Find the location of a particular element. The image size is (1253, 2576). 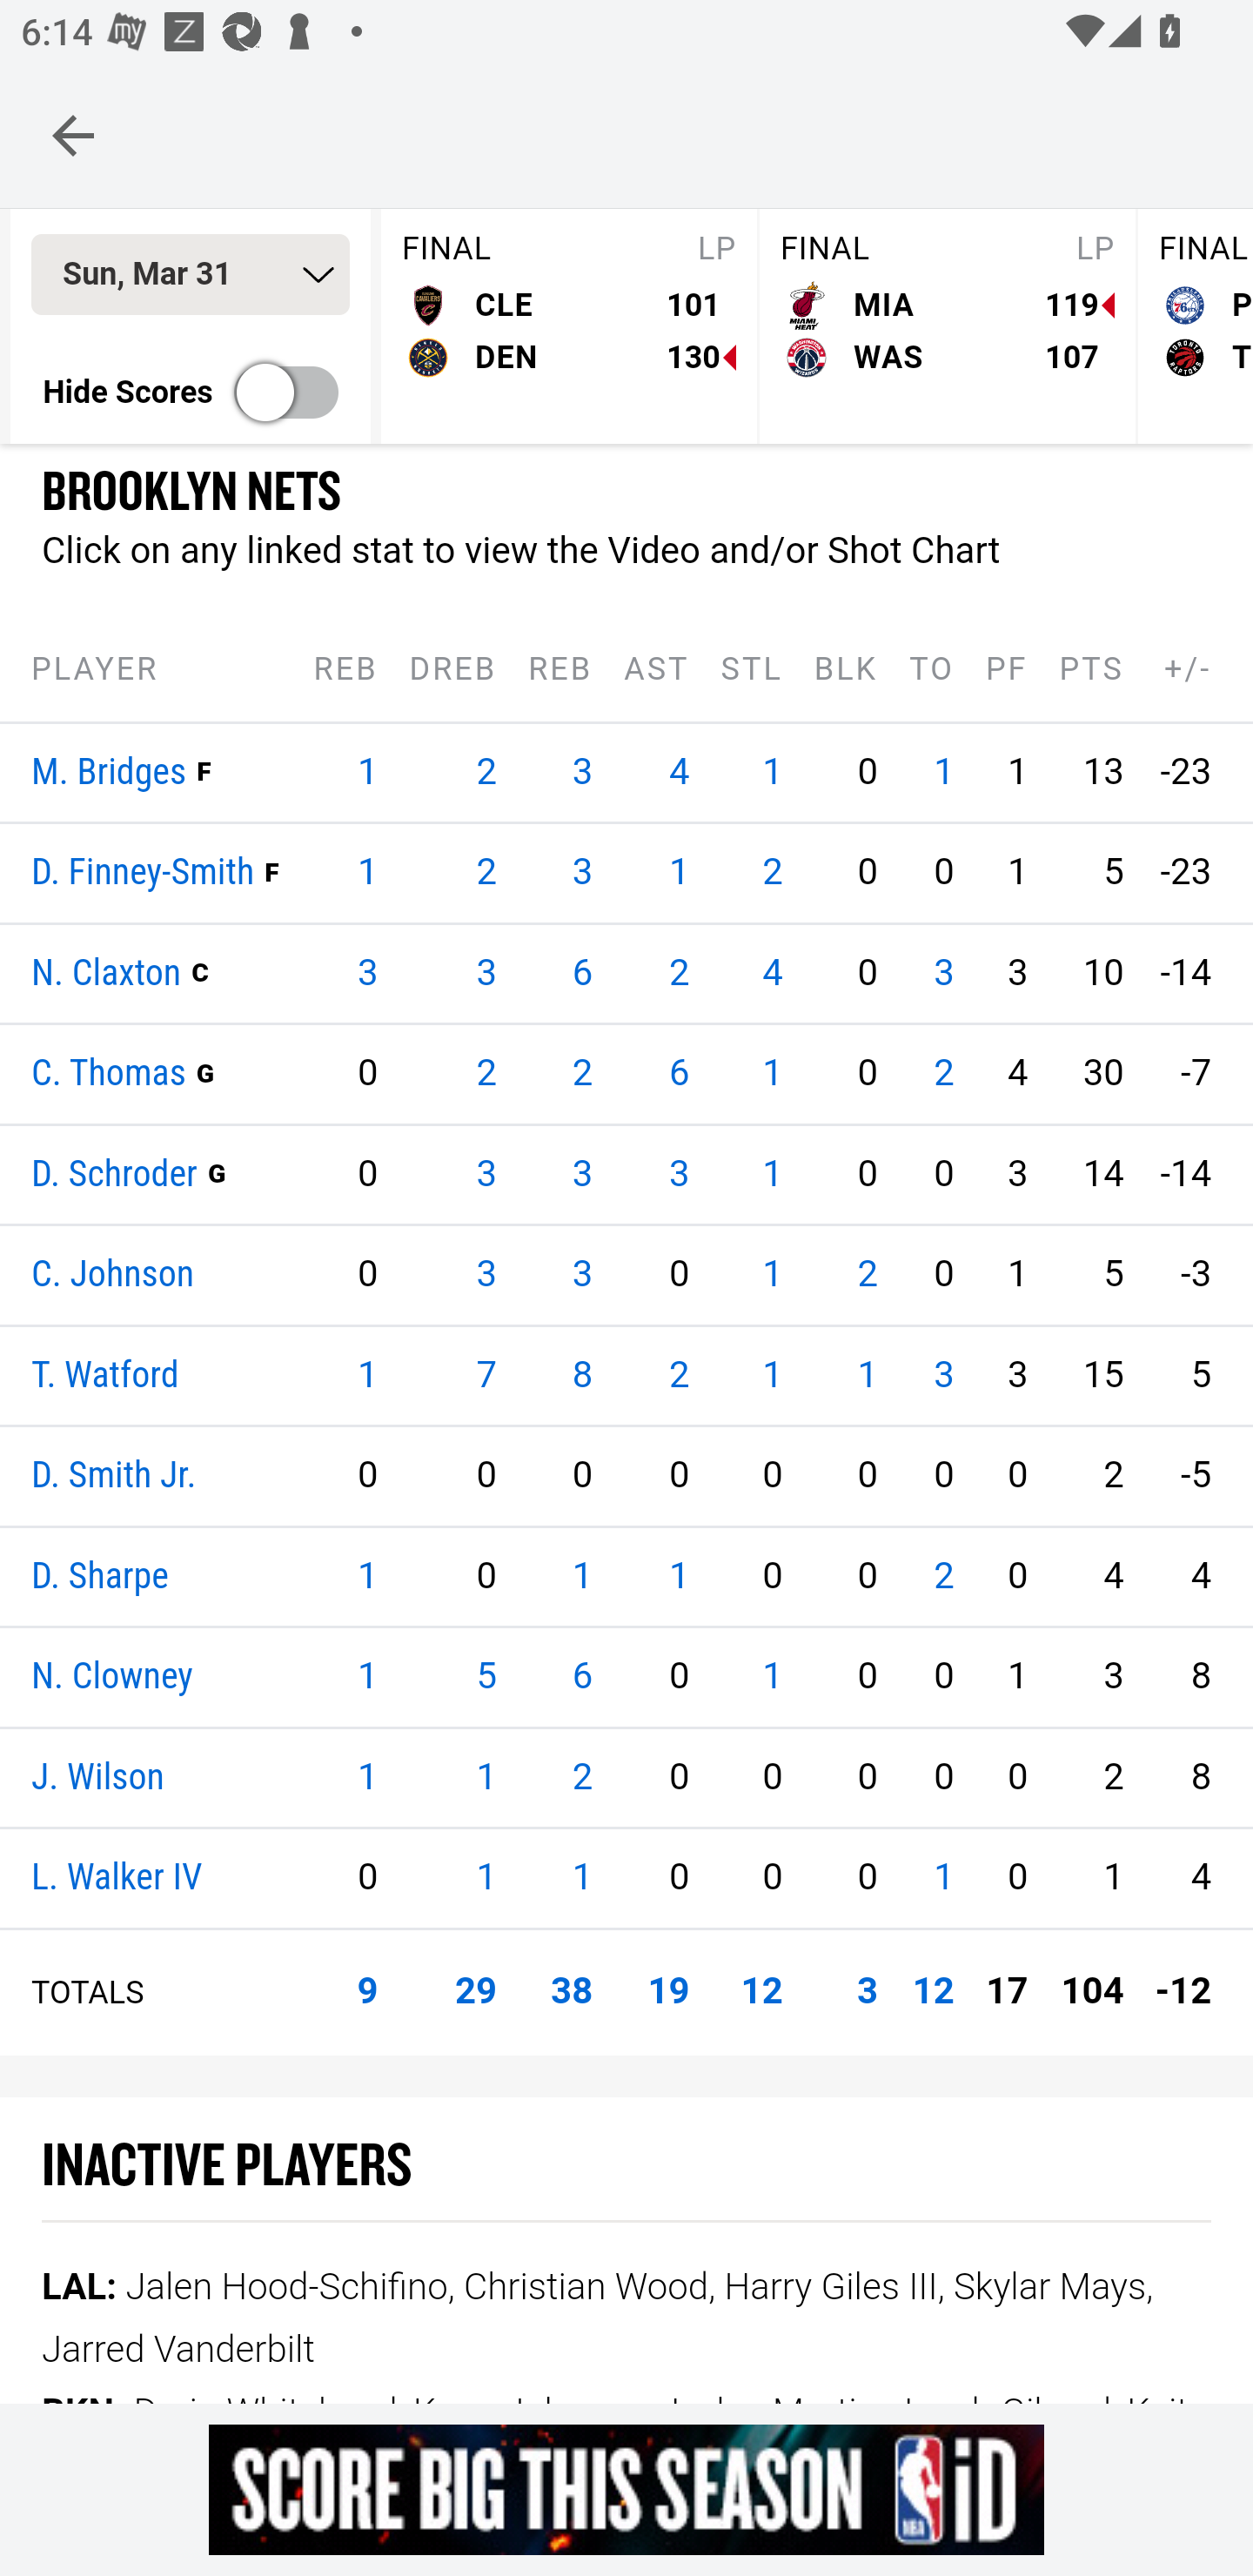

1 is located at coordinates (365, 1576).